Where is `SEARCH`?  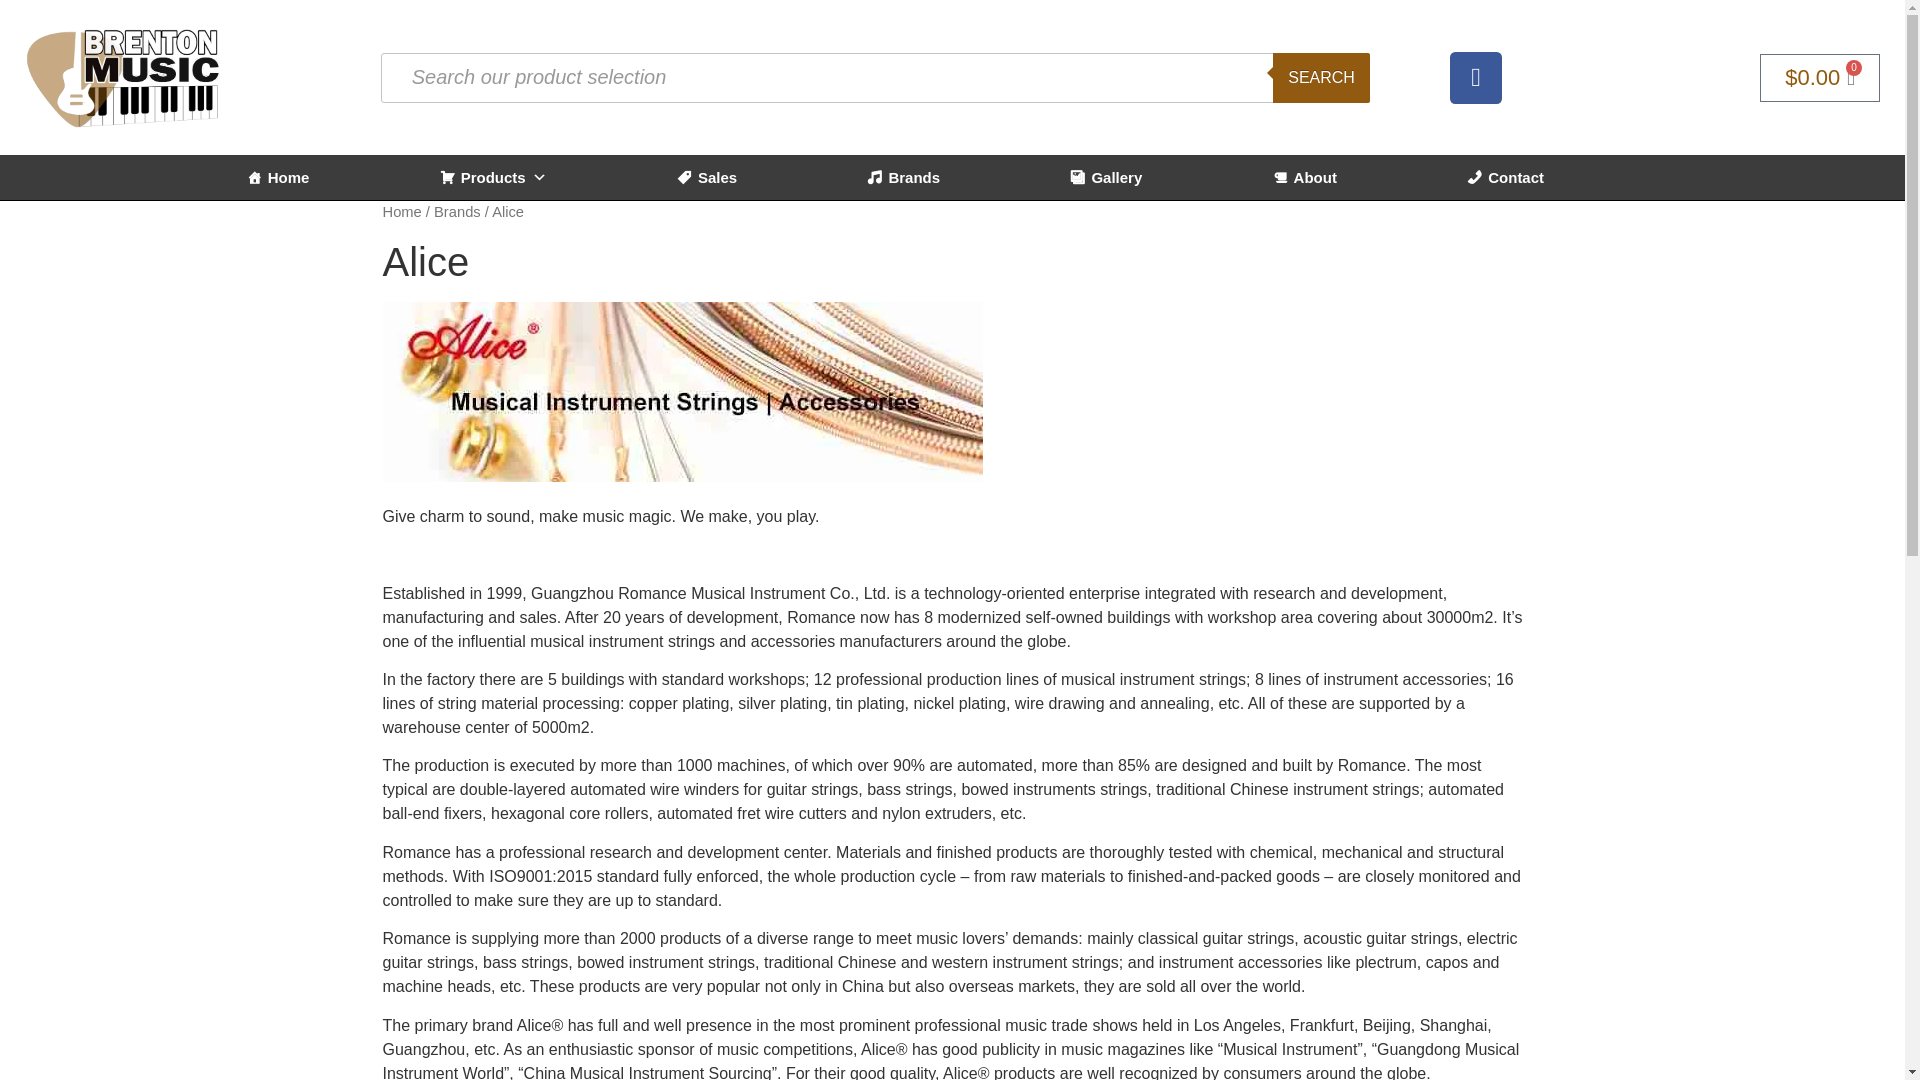 SEARCH is located at coordinates (1321, 76).